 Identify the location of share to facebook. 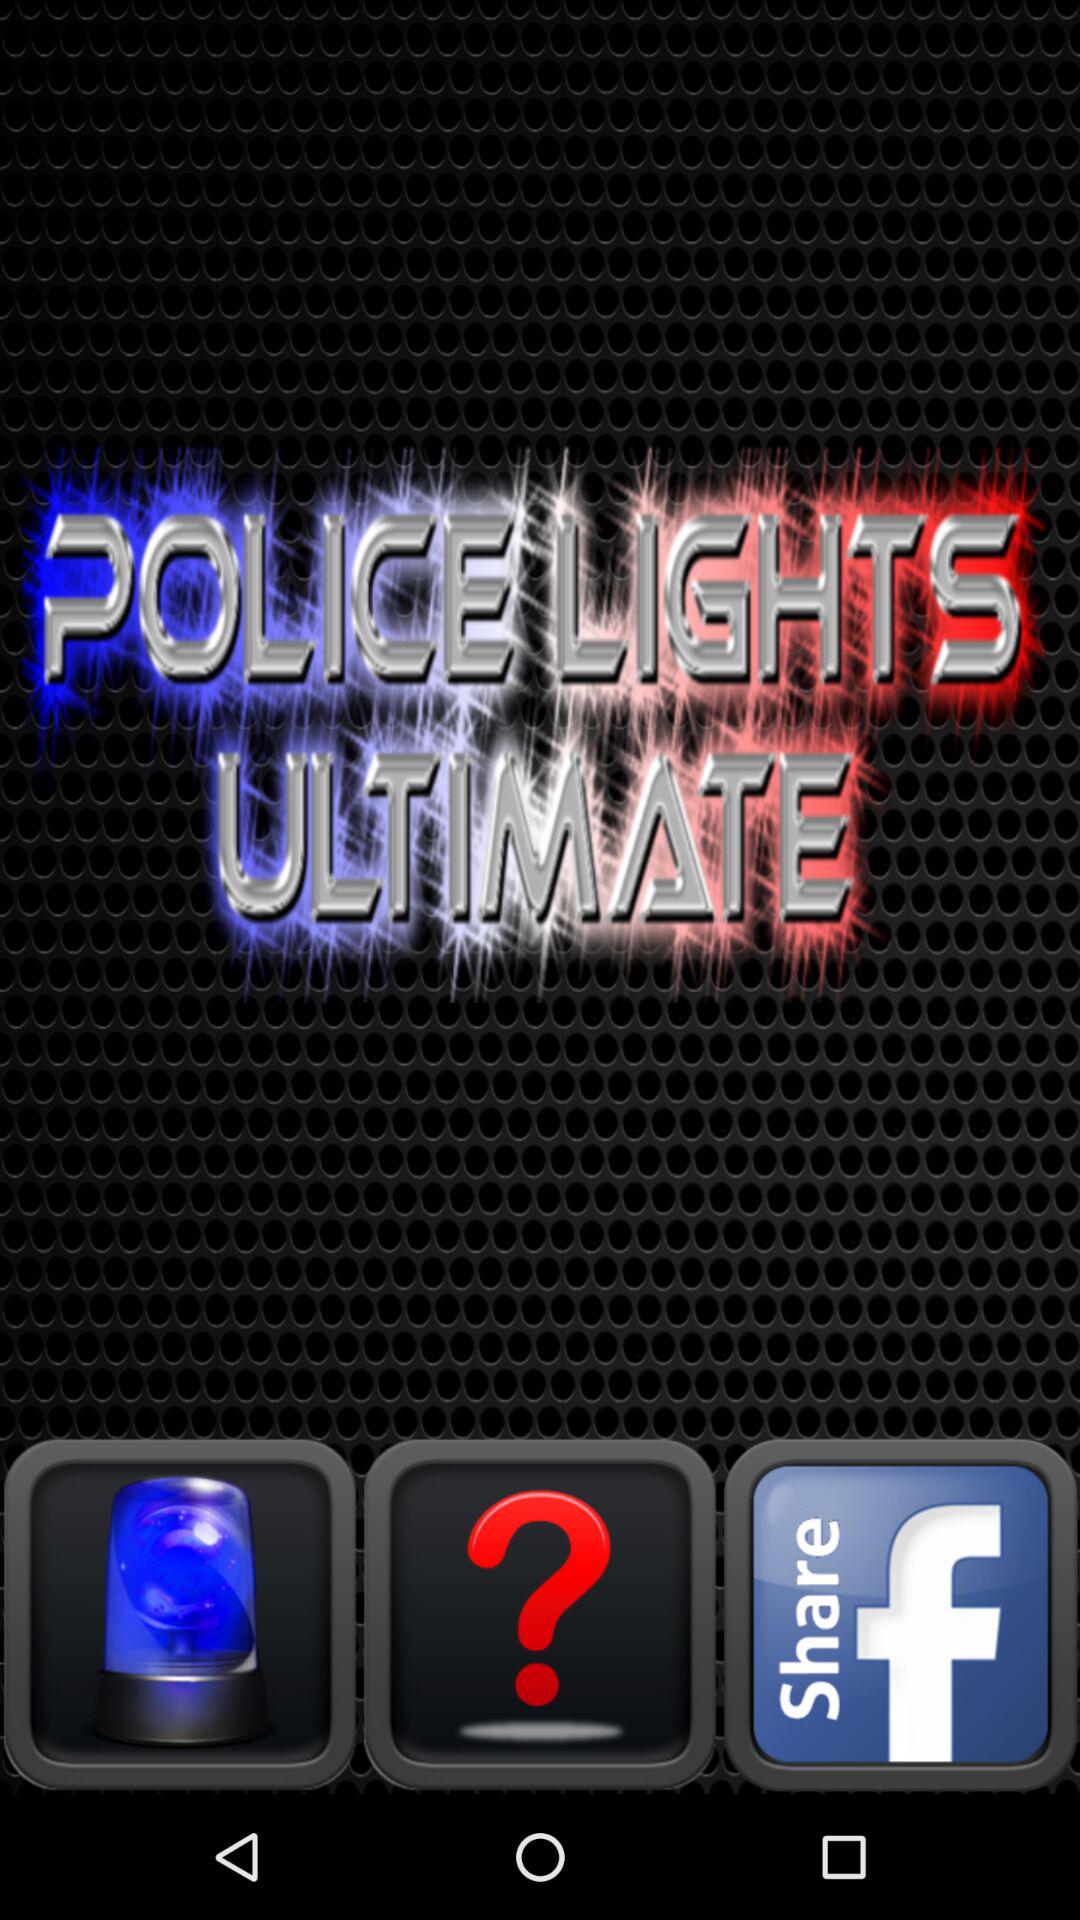
(900, 1614).